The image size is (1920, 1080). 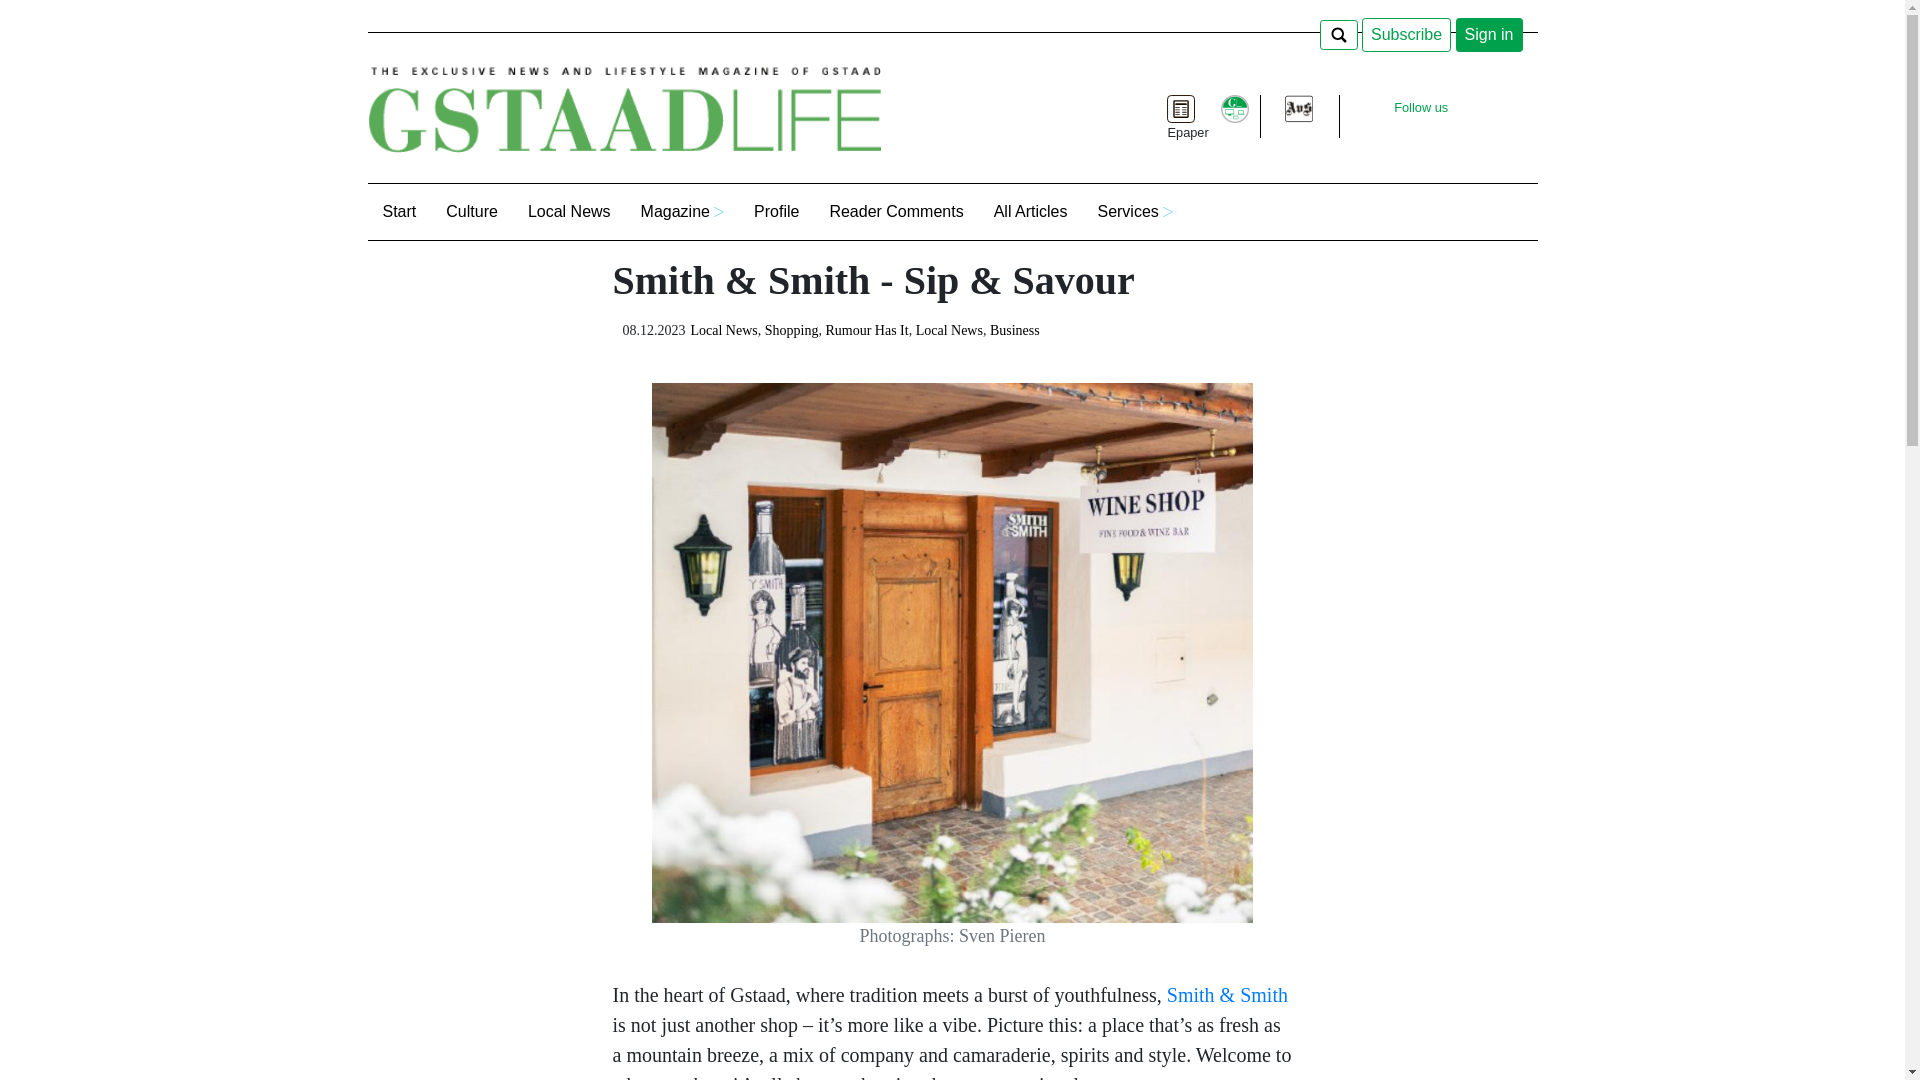 What do you see at coordinates (568, 211) in the screenshot?
I see `Local News` at bounding box center [568, 211].